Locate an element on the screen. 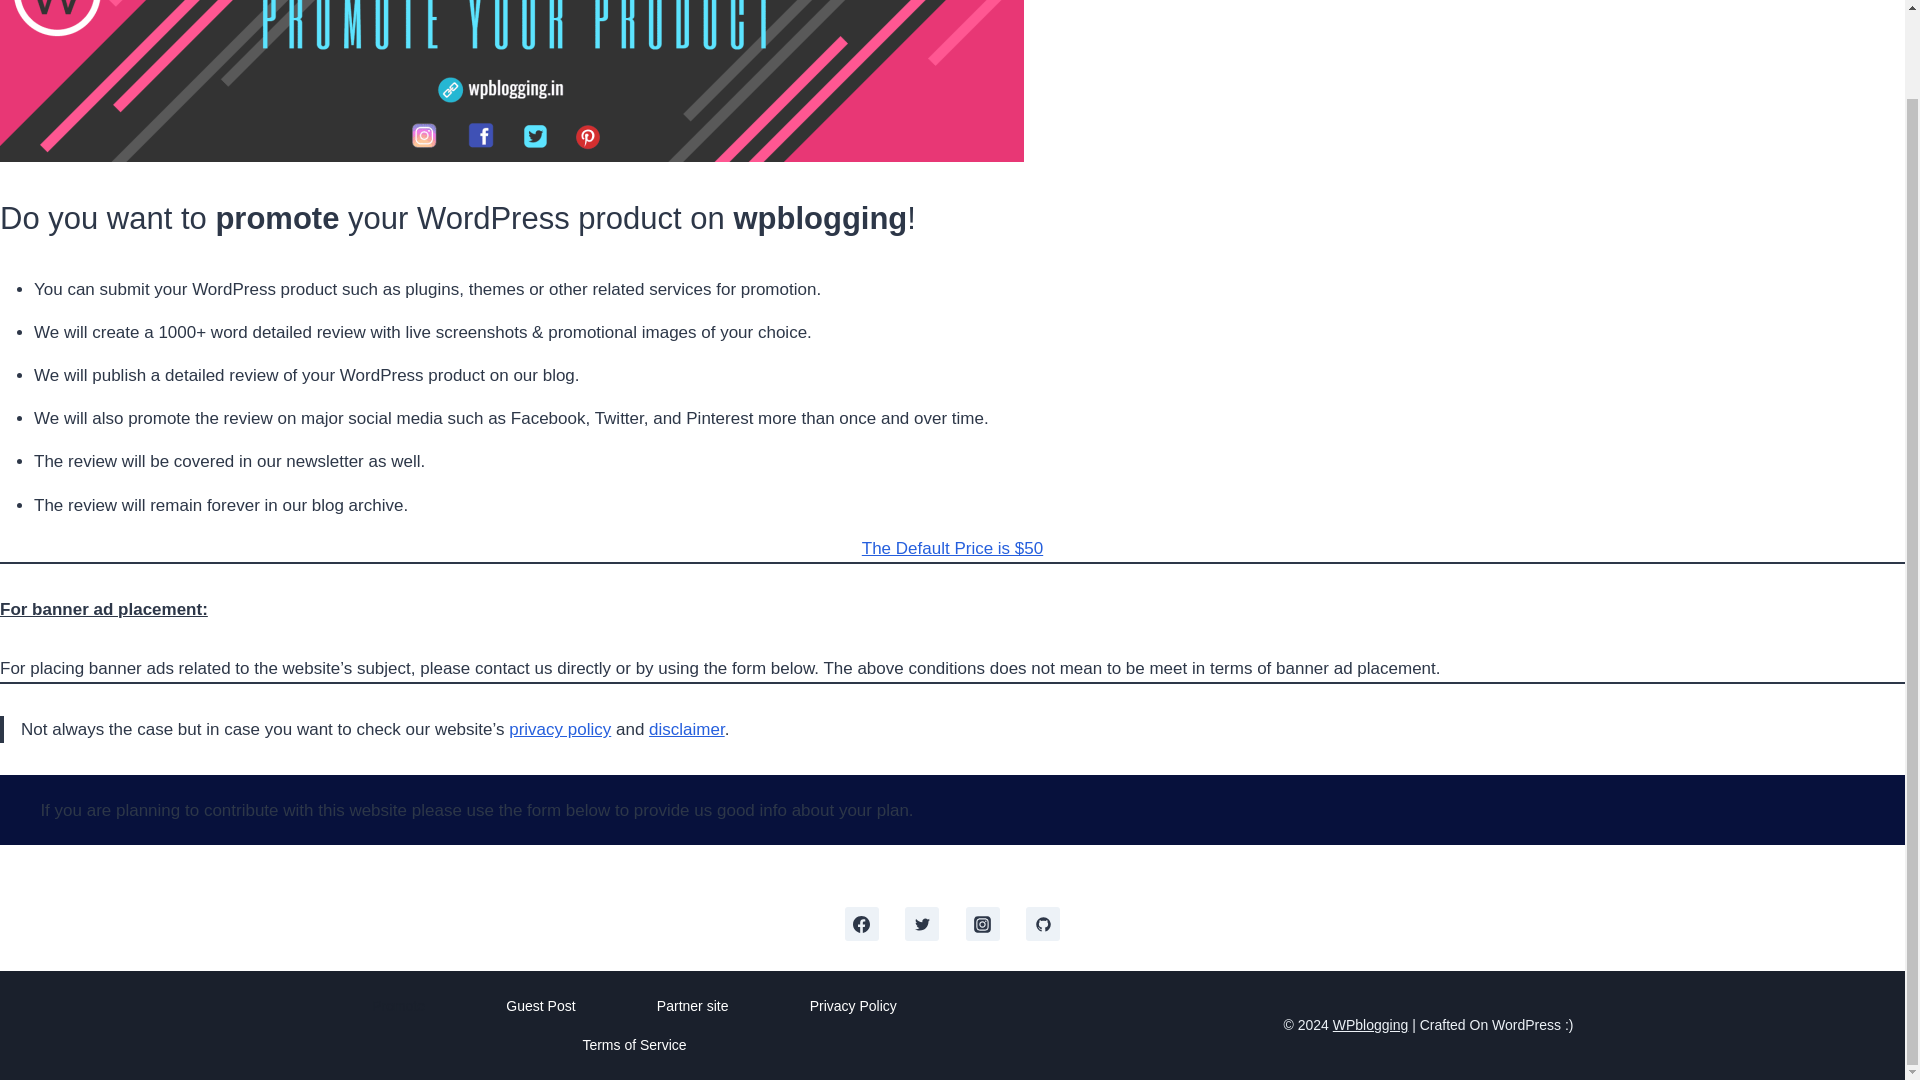  Partner site is located at coordinates (692, 1005).